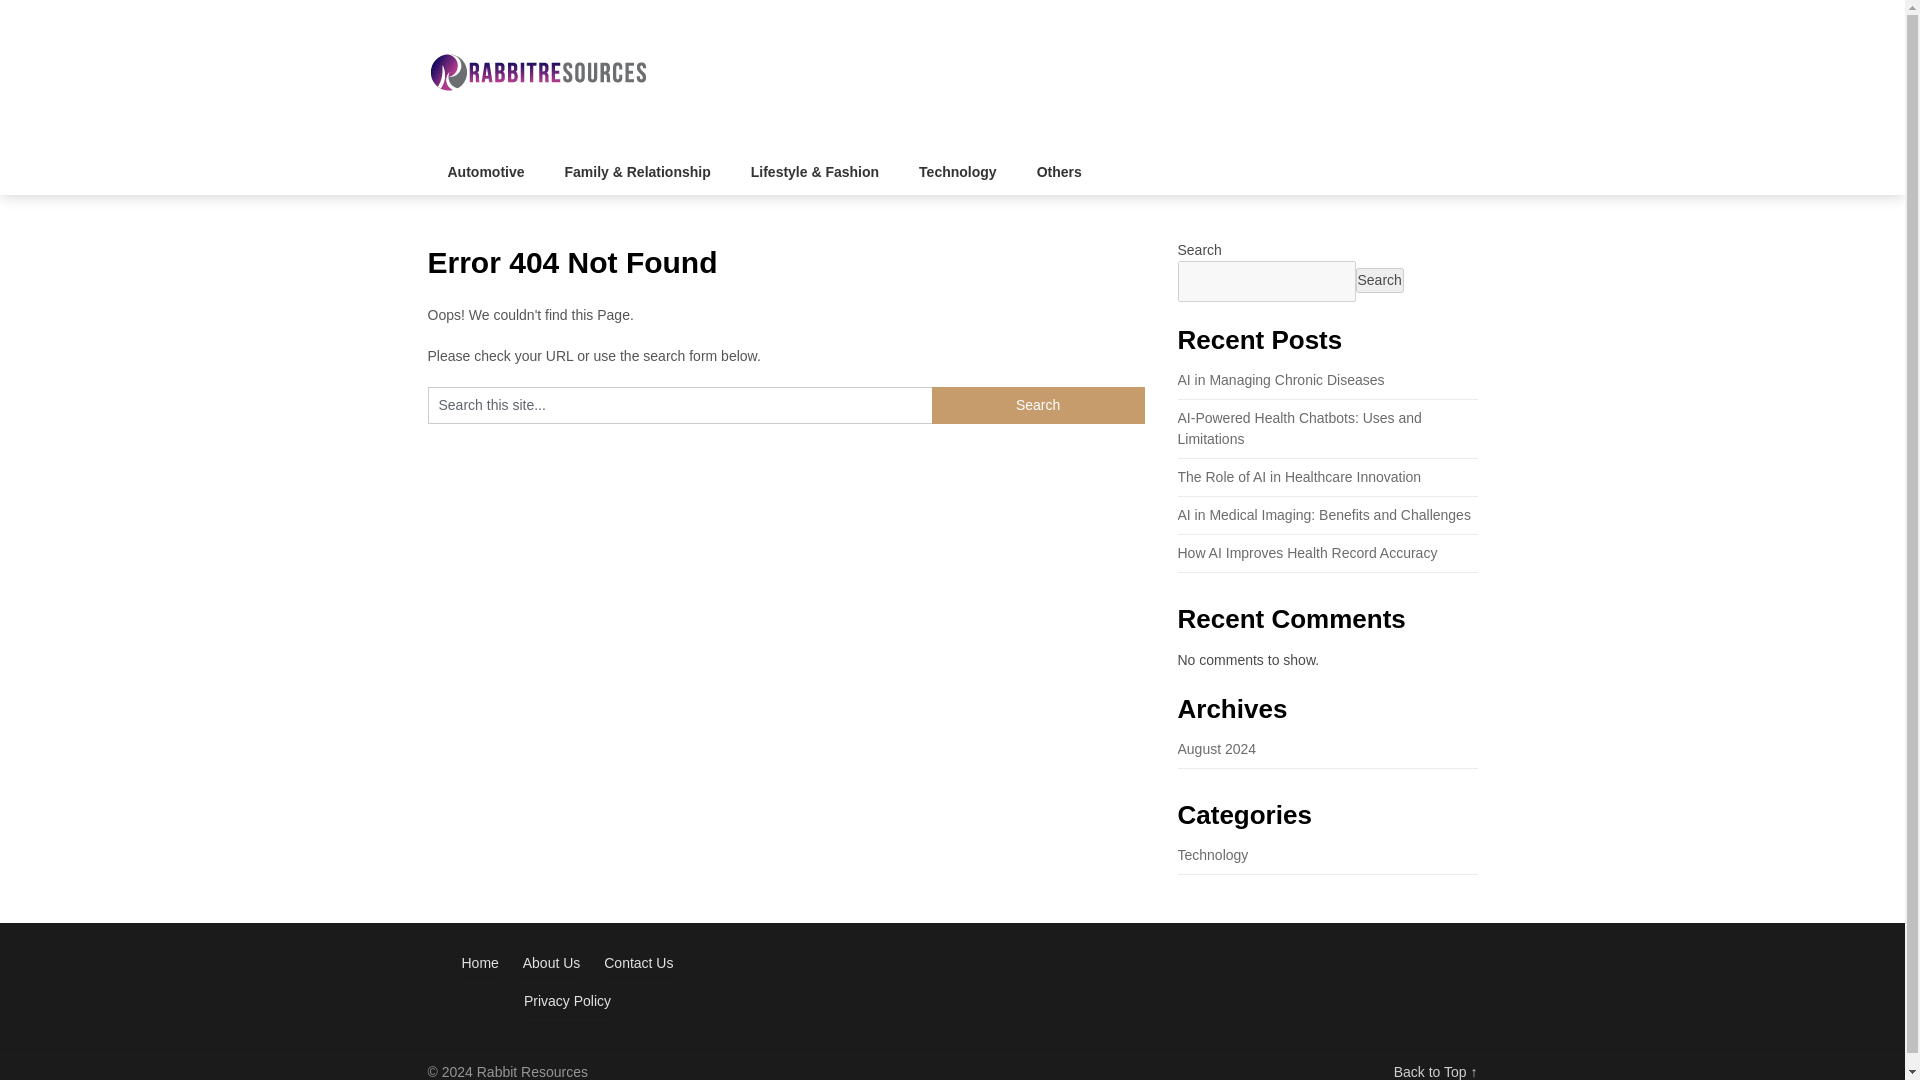 The image size is (1920, 1080). What do you see at coordinates (486, 172) in the screenshot?
I see `Automotive` at bounding box center [486, 172].